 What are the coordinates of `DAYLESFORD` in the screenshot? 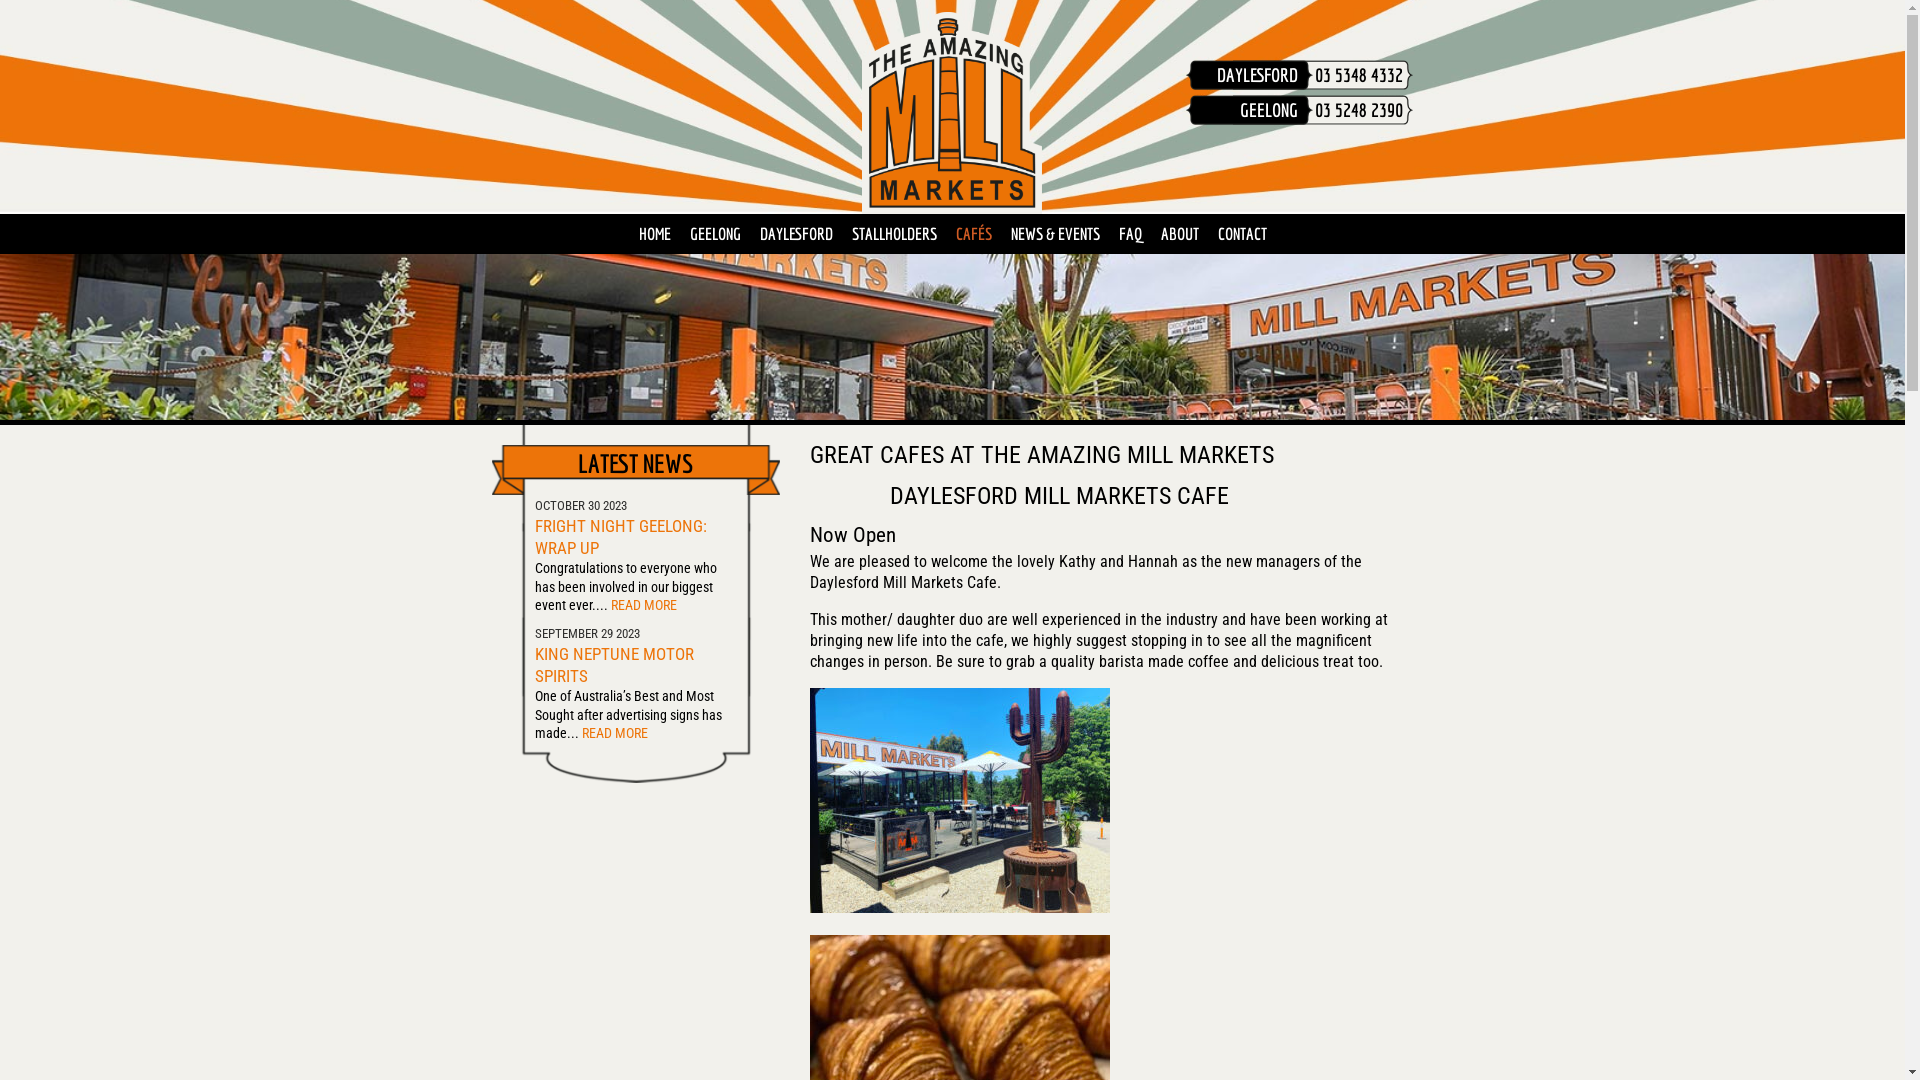 It's located at (796, 234).